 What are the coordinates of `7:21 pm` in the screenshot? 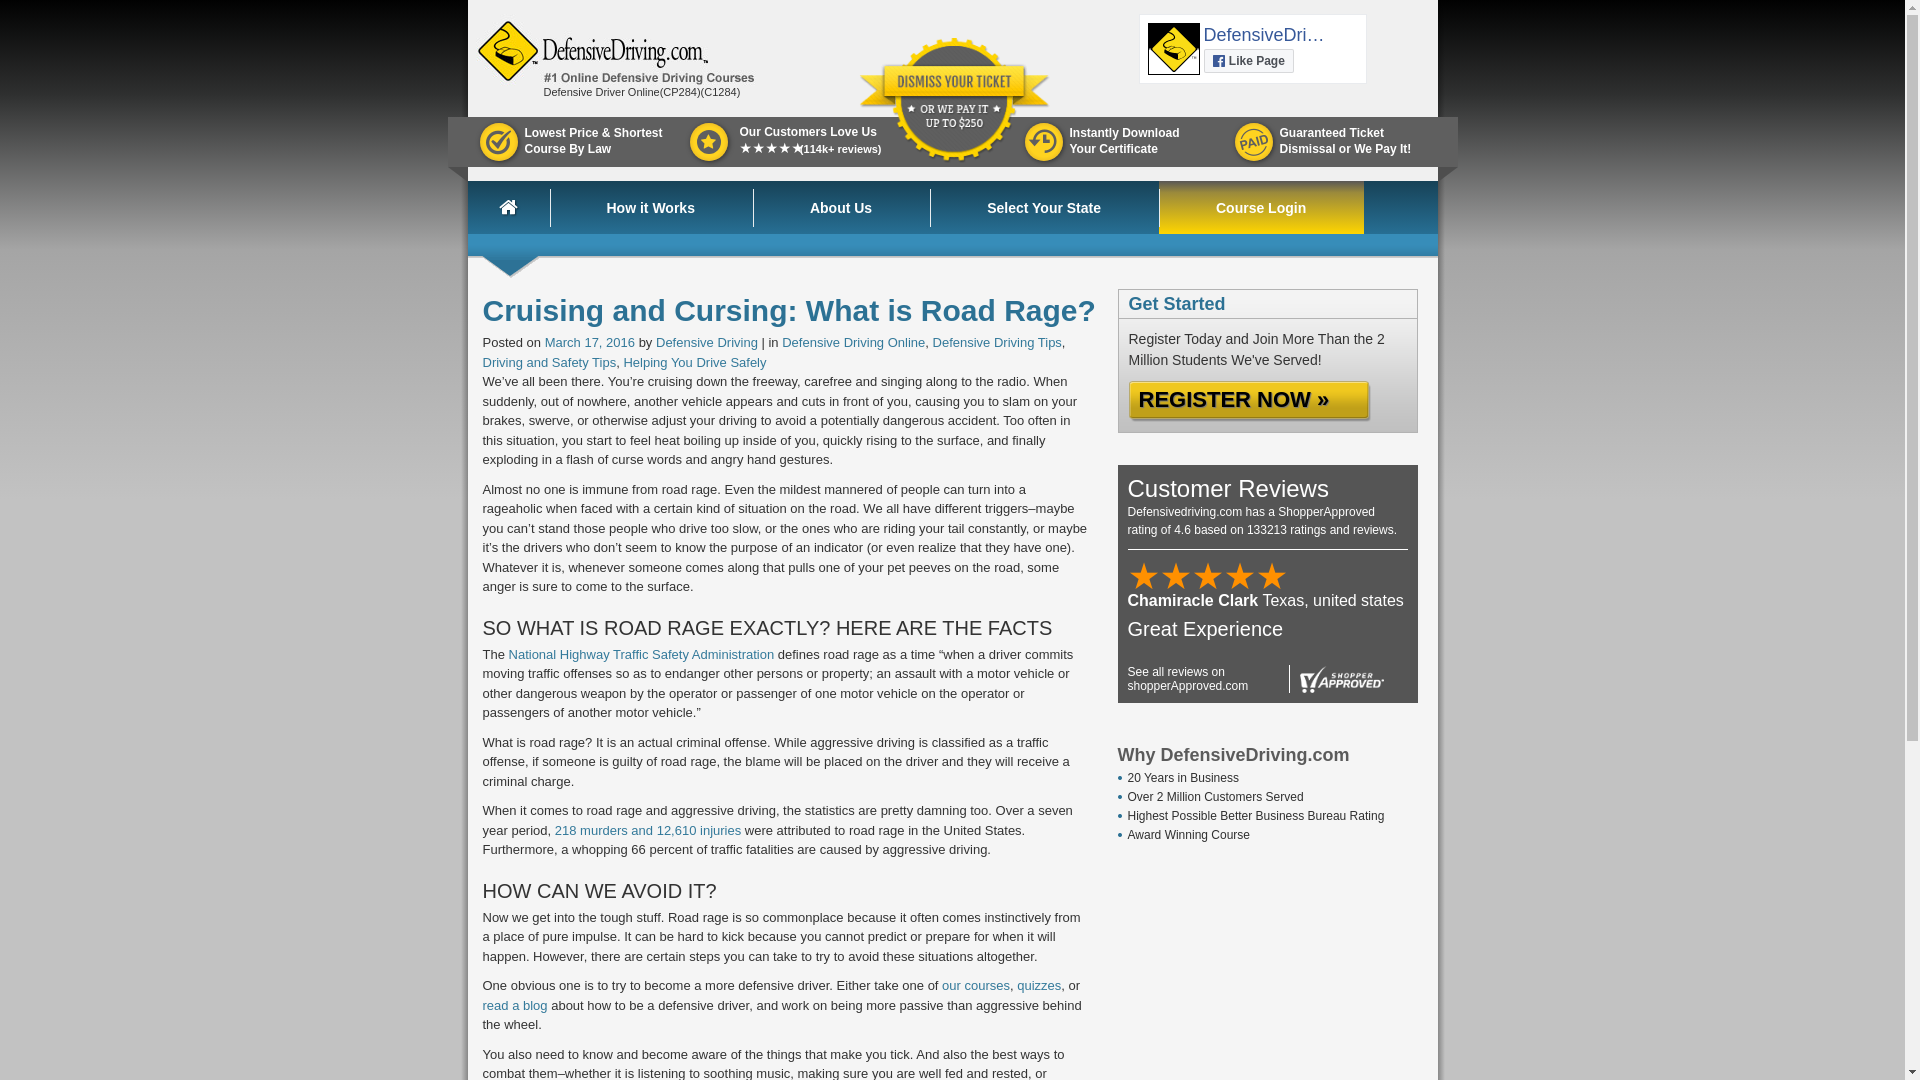 It's located at (524, 208).